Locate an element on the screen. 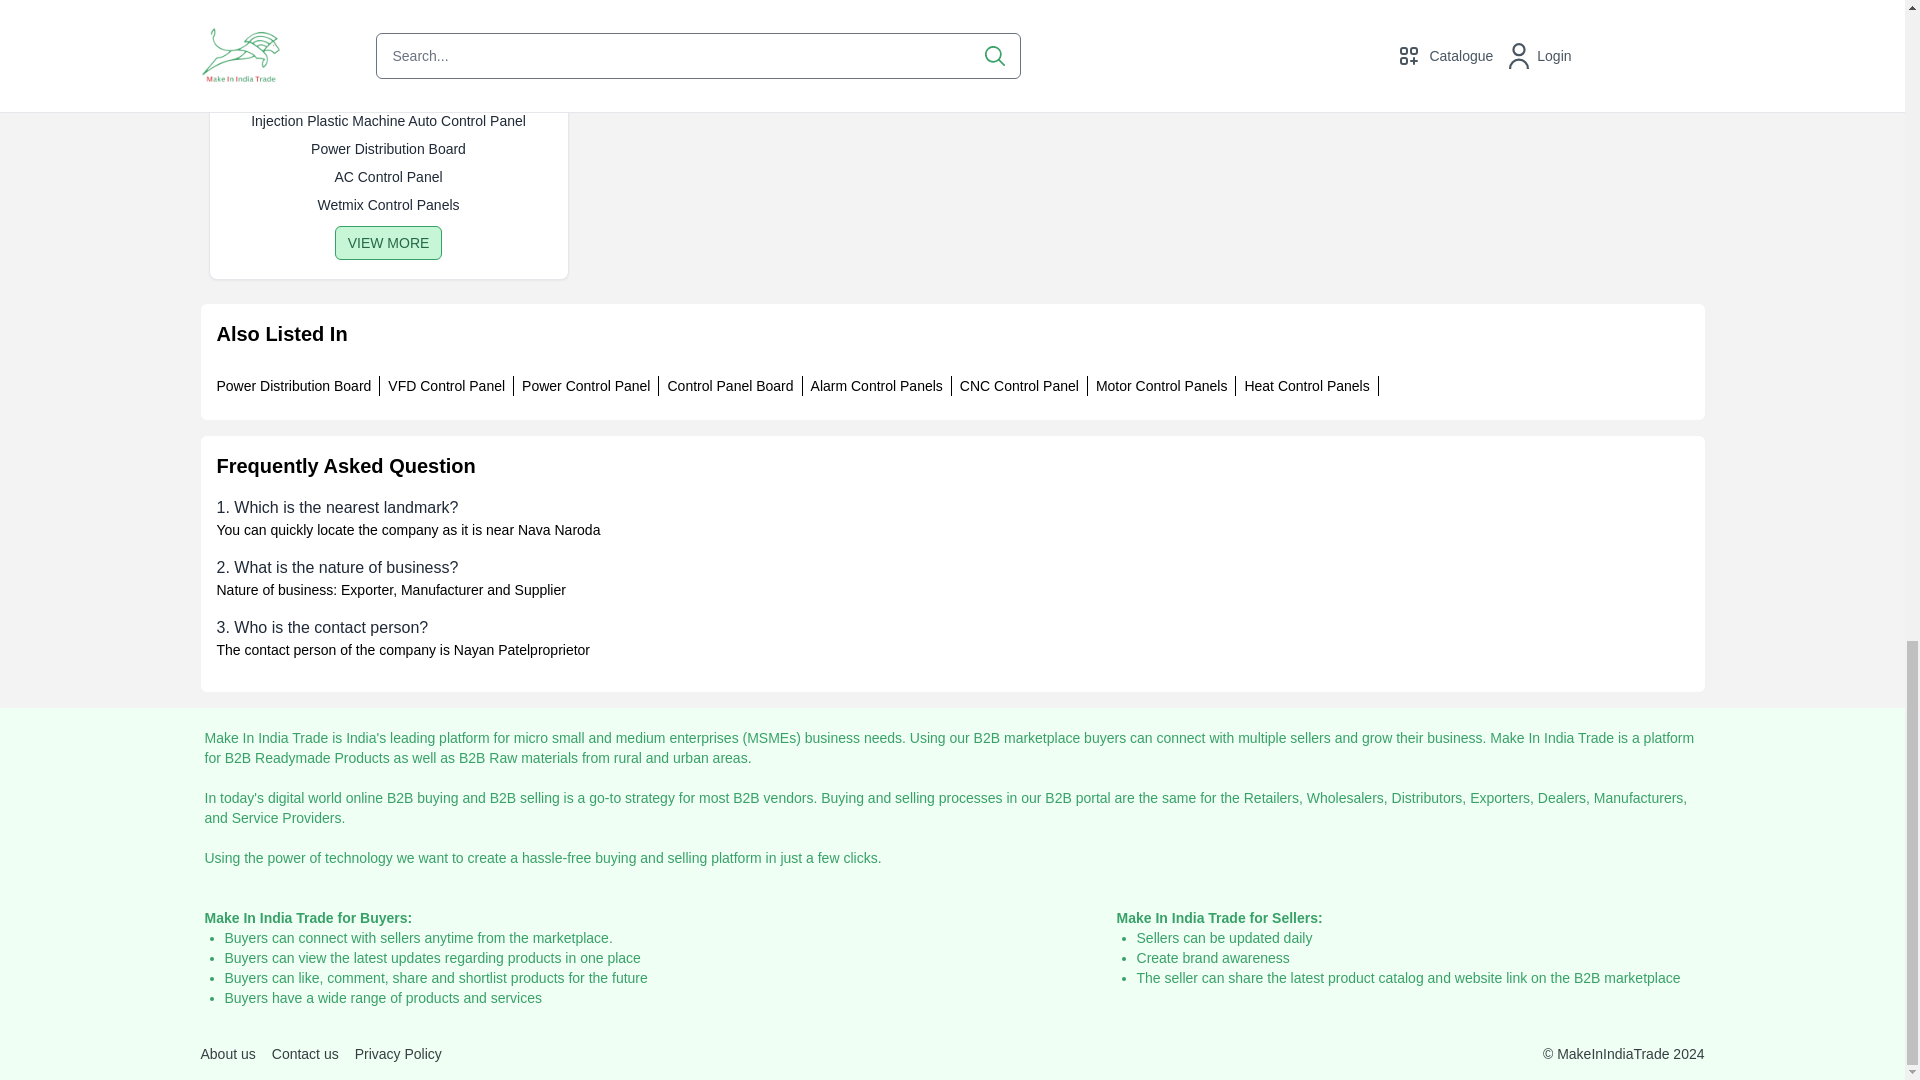 This screenshot has width=1920, height=1080. Control Panel Board is located at coordinates (729, 386).